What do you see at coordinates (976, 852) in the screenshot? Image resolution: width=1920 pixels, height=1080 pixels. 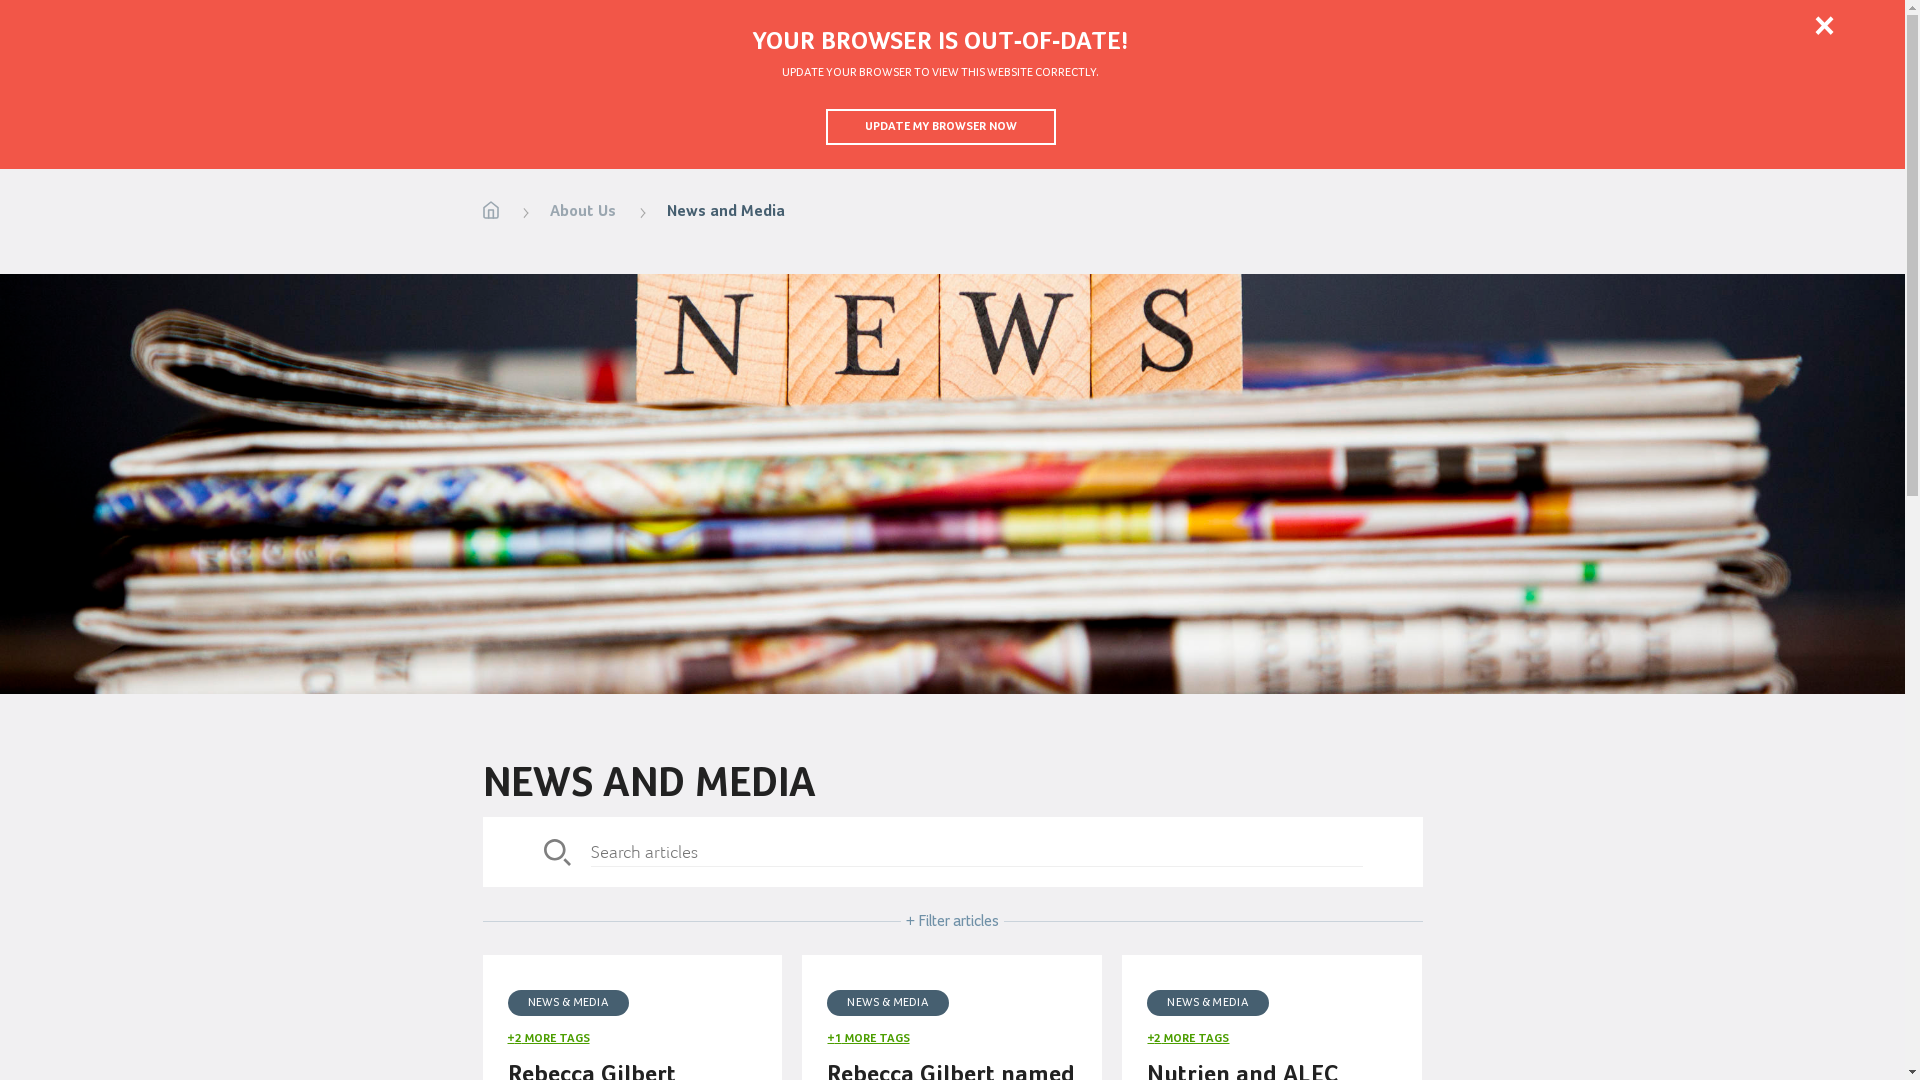 I see `search` at bounding box center [976, 852].